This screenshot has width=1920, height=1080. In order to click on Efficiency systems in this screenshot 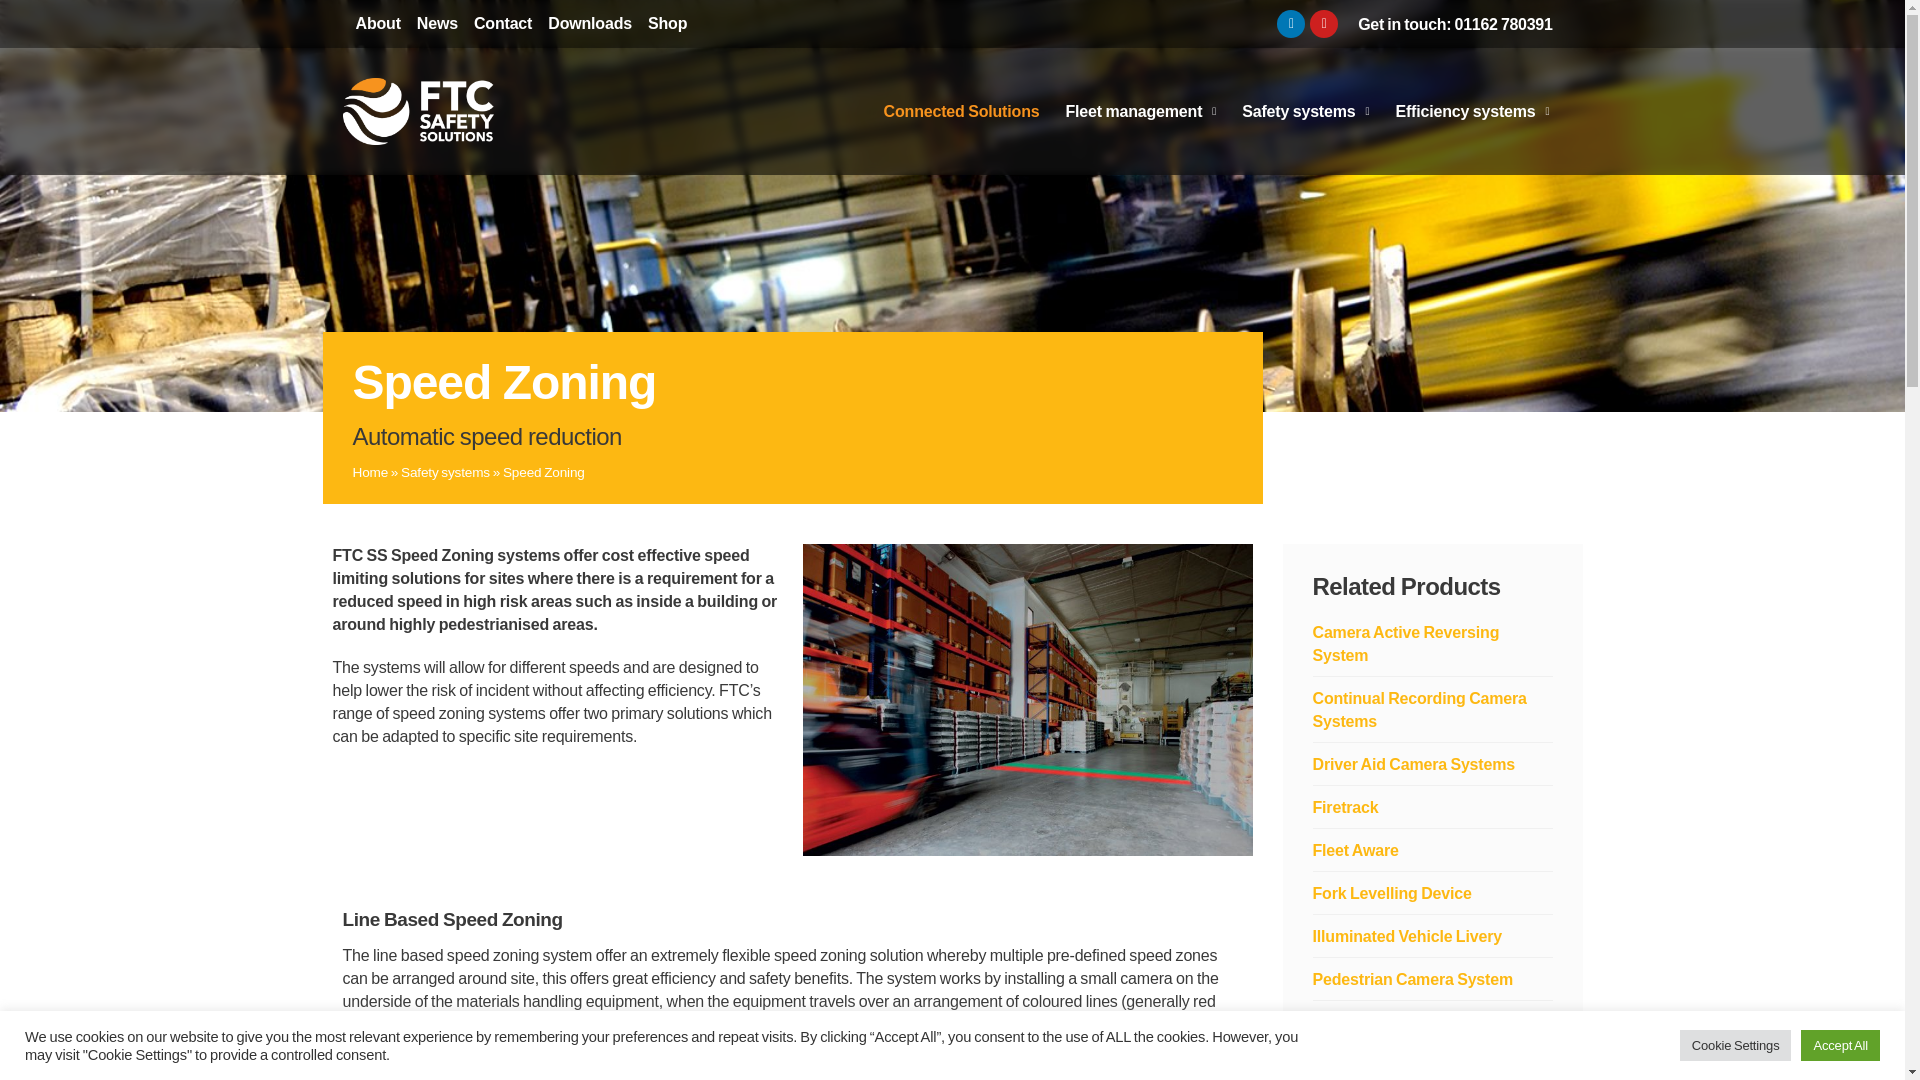, I will do `click(1472, 112)`.